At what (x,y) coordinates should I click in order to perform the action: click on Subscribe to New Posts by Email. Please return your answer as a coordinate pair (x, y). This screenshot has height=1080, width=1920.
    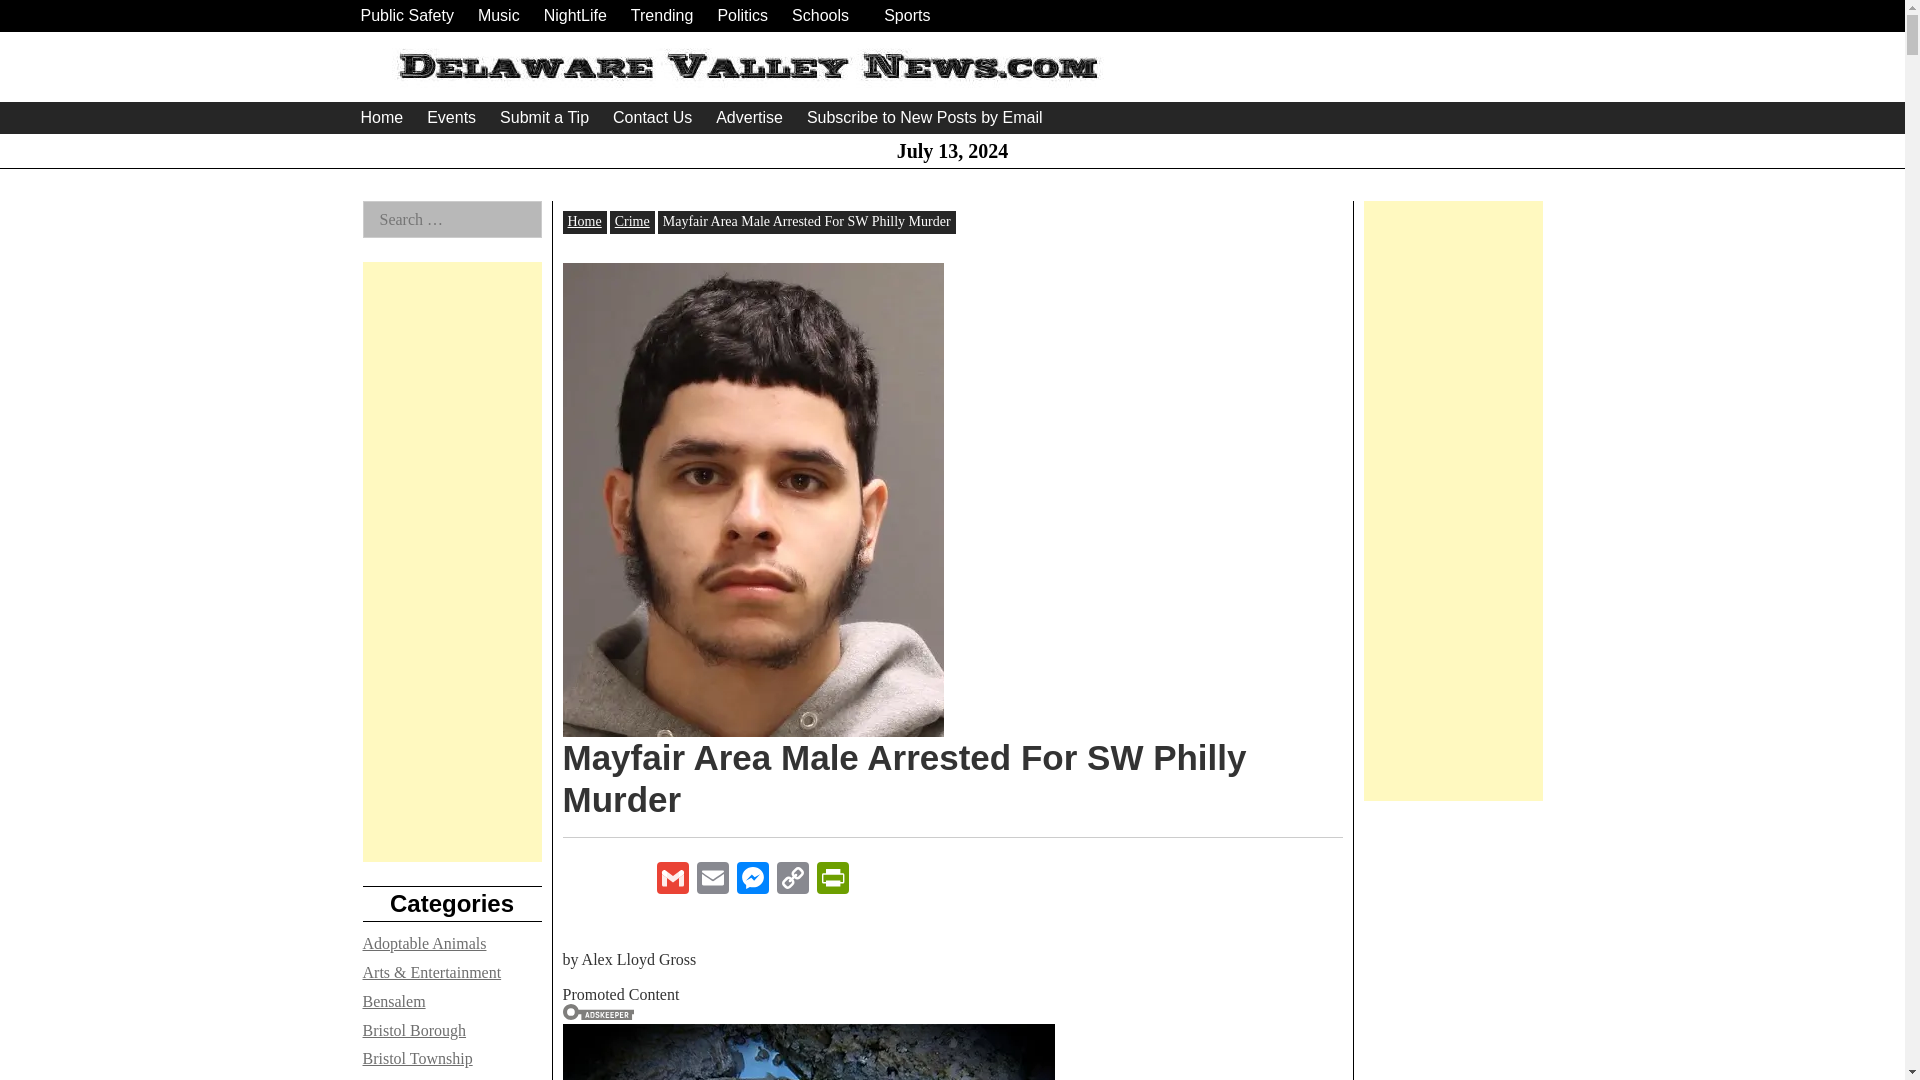
    Looking at the image, I should click on (924, 117).